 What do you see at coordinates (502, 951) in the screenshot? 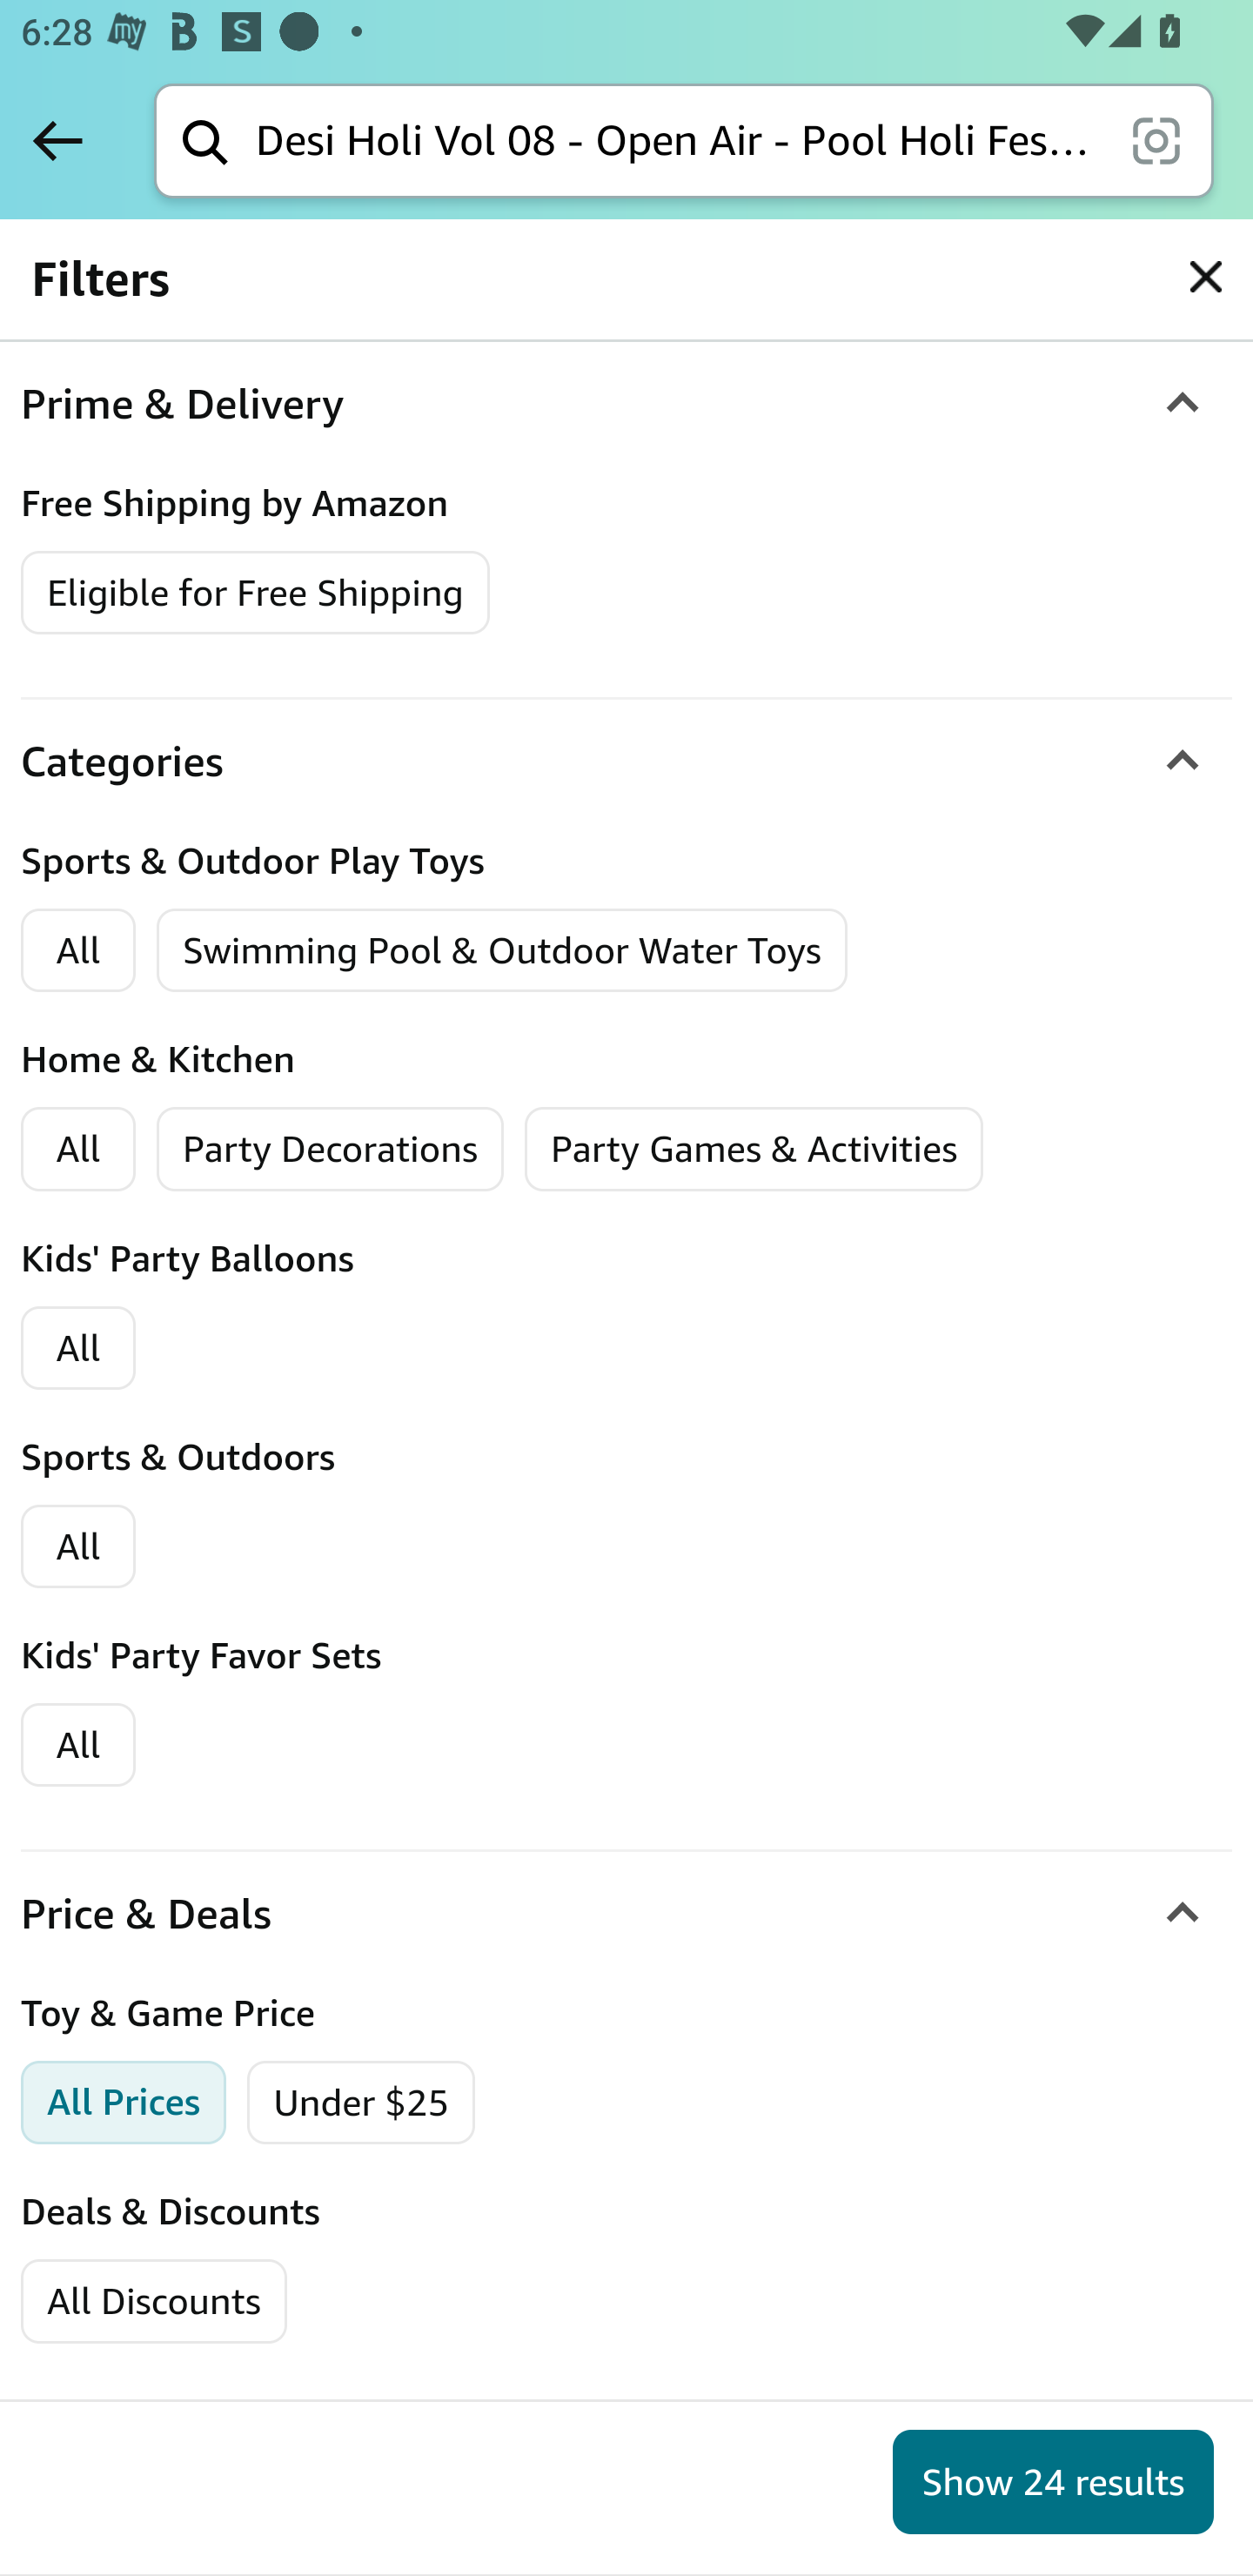
I see `Swimming Pool & Outdoor Water Toys` at bounding box center [502, 951].